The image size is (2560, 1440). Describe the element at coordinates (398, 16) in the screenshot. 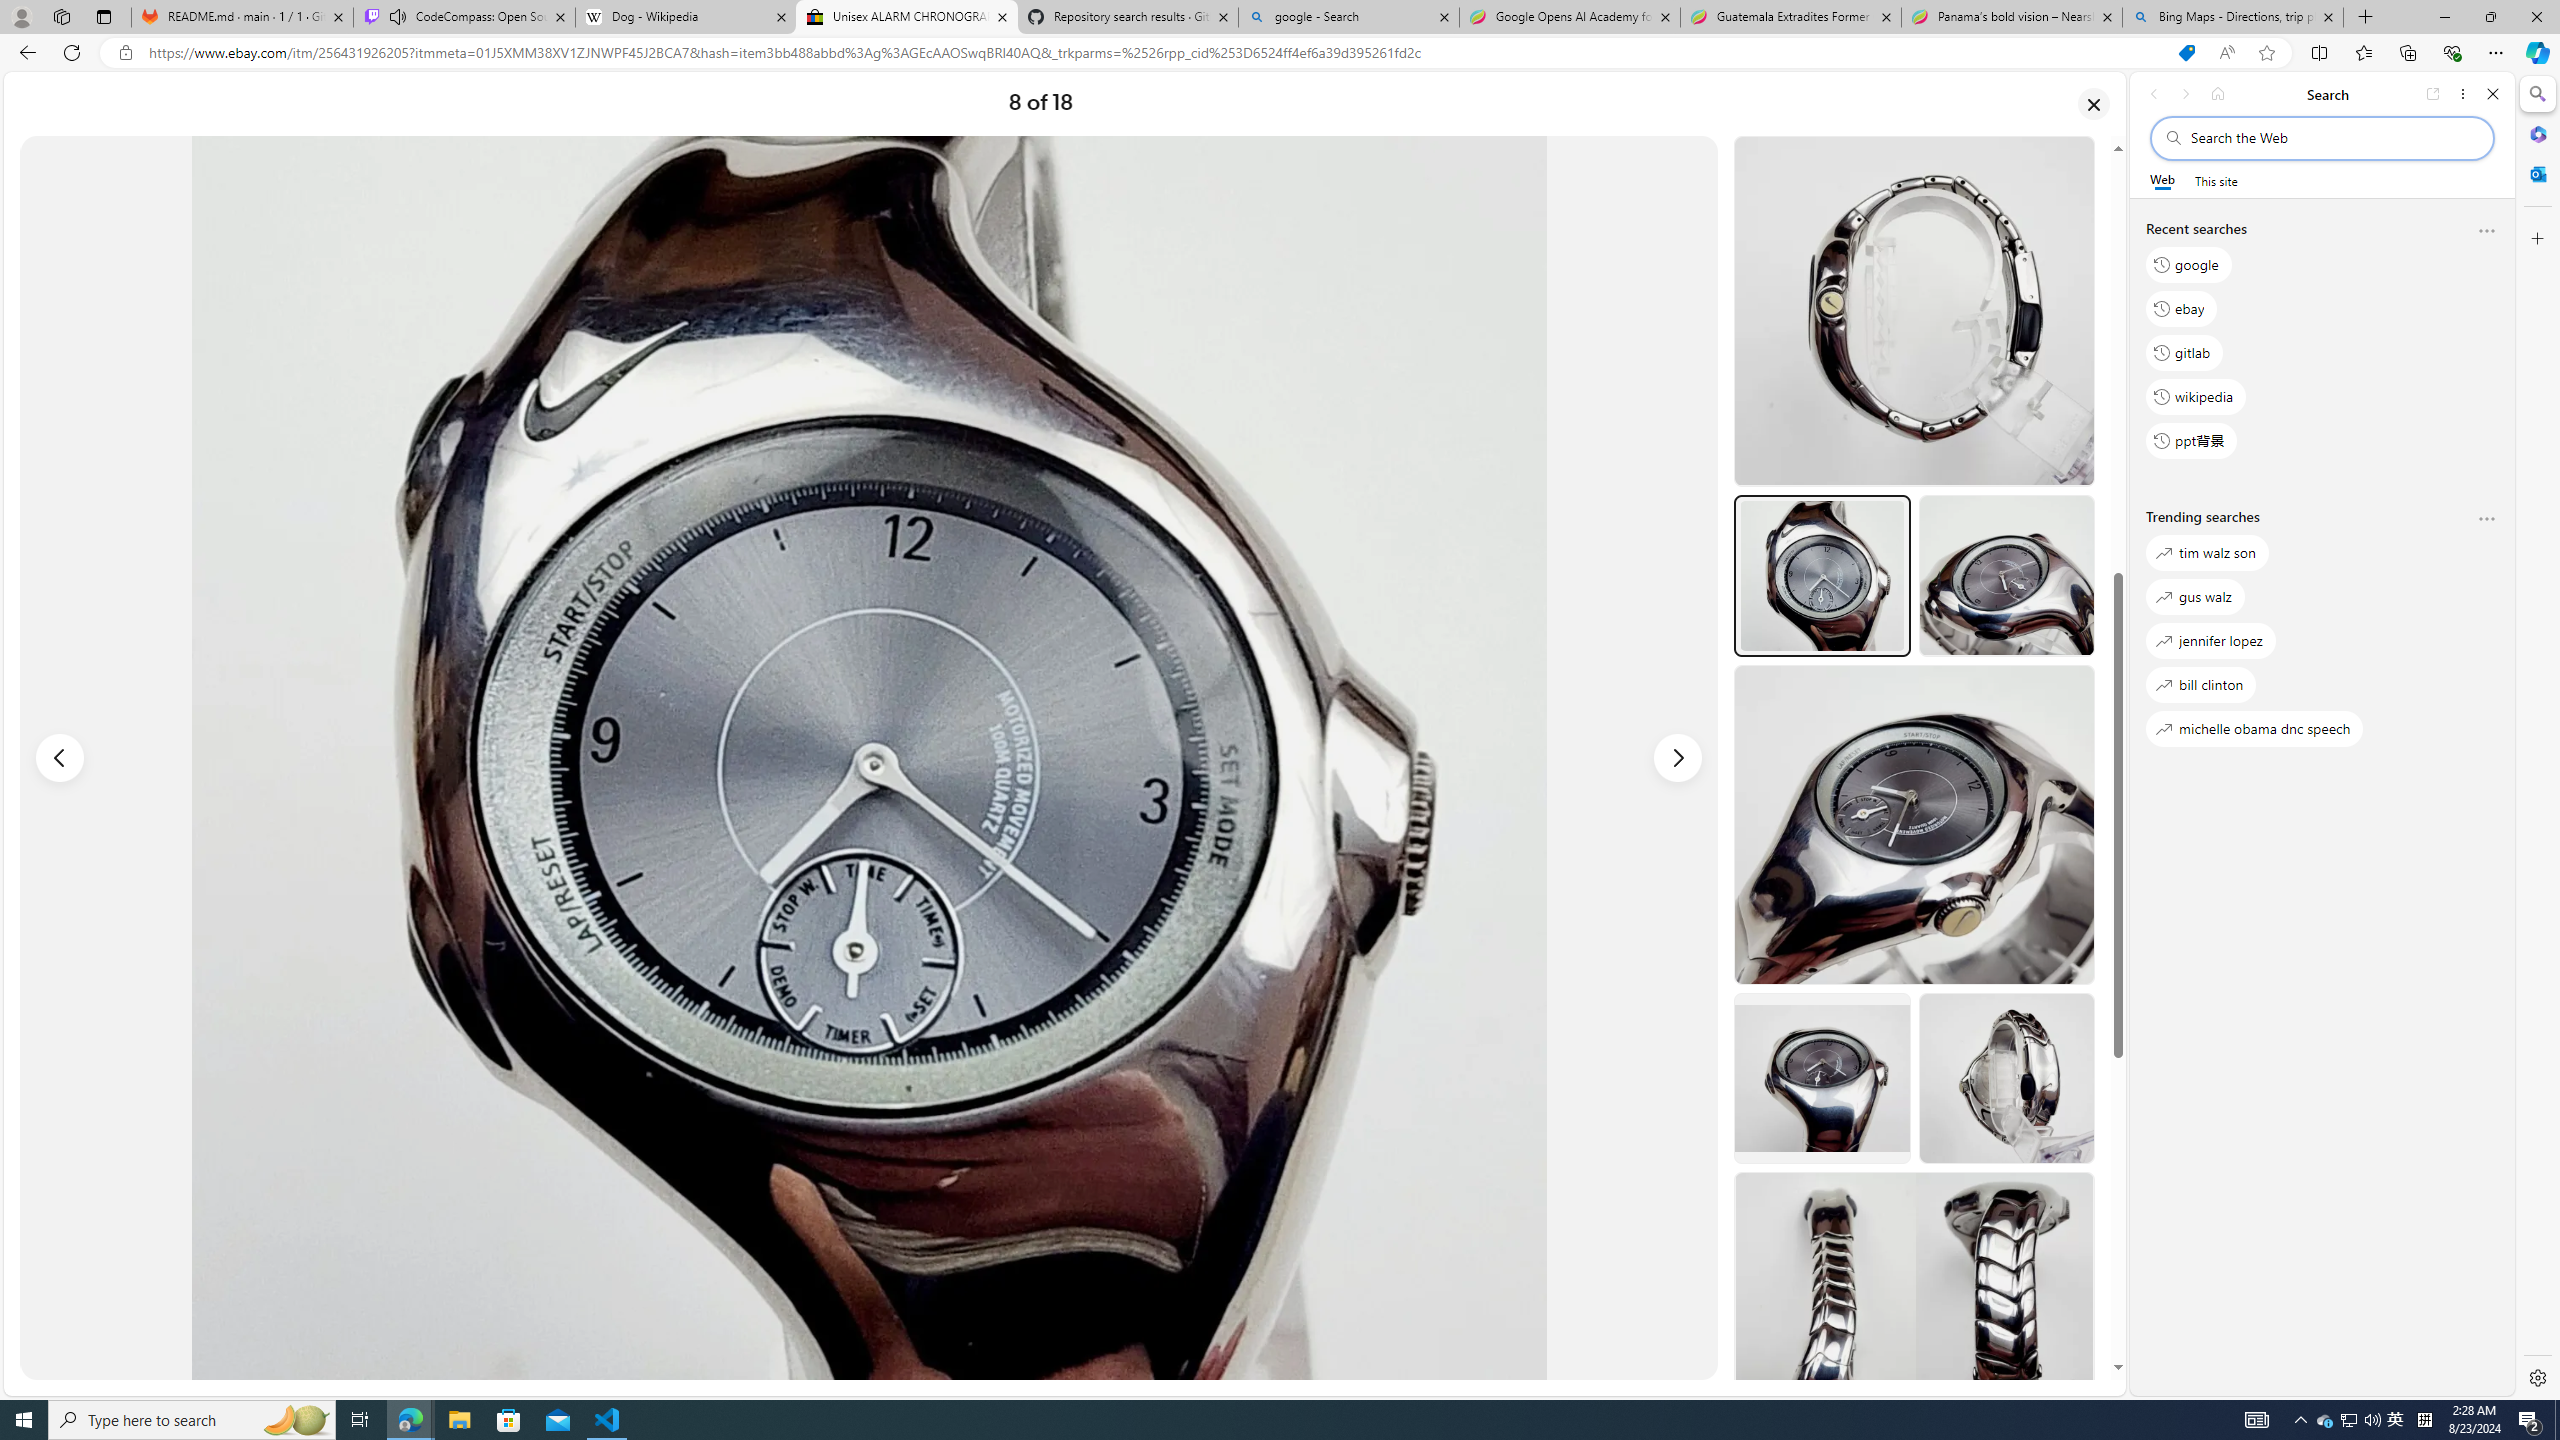

I see `Mute tab` at that location.